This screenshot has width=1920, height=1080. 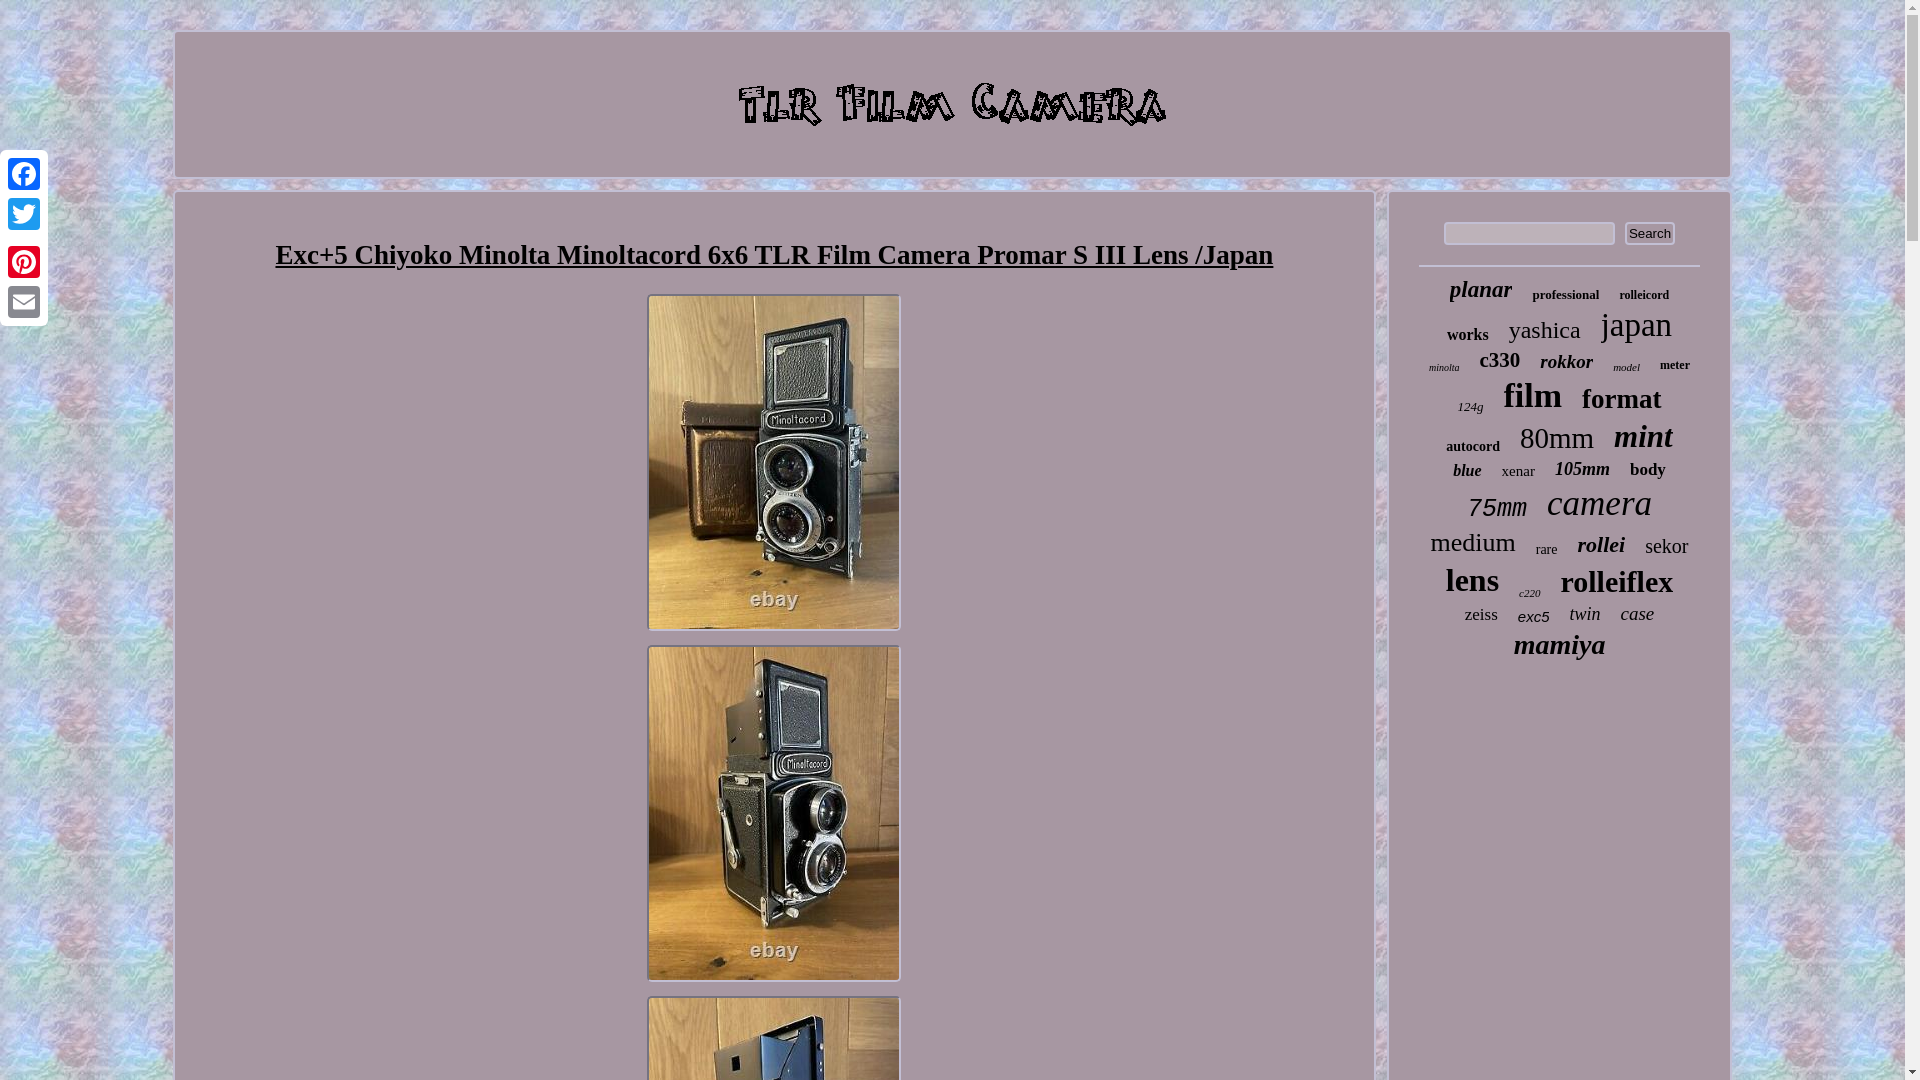 What do you see at coordinates (1566, 295) in the screenshot?
I see `professional` at bounding box center [1566, 295].